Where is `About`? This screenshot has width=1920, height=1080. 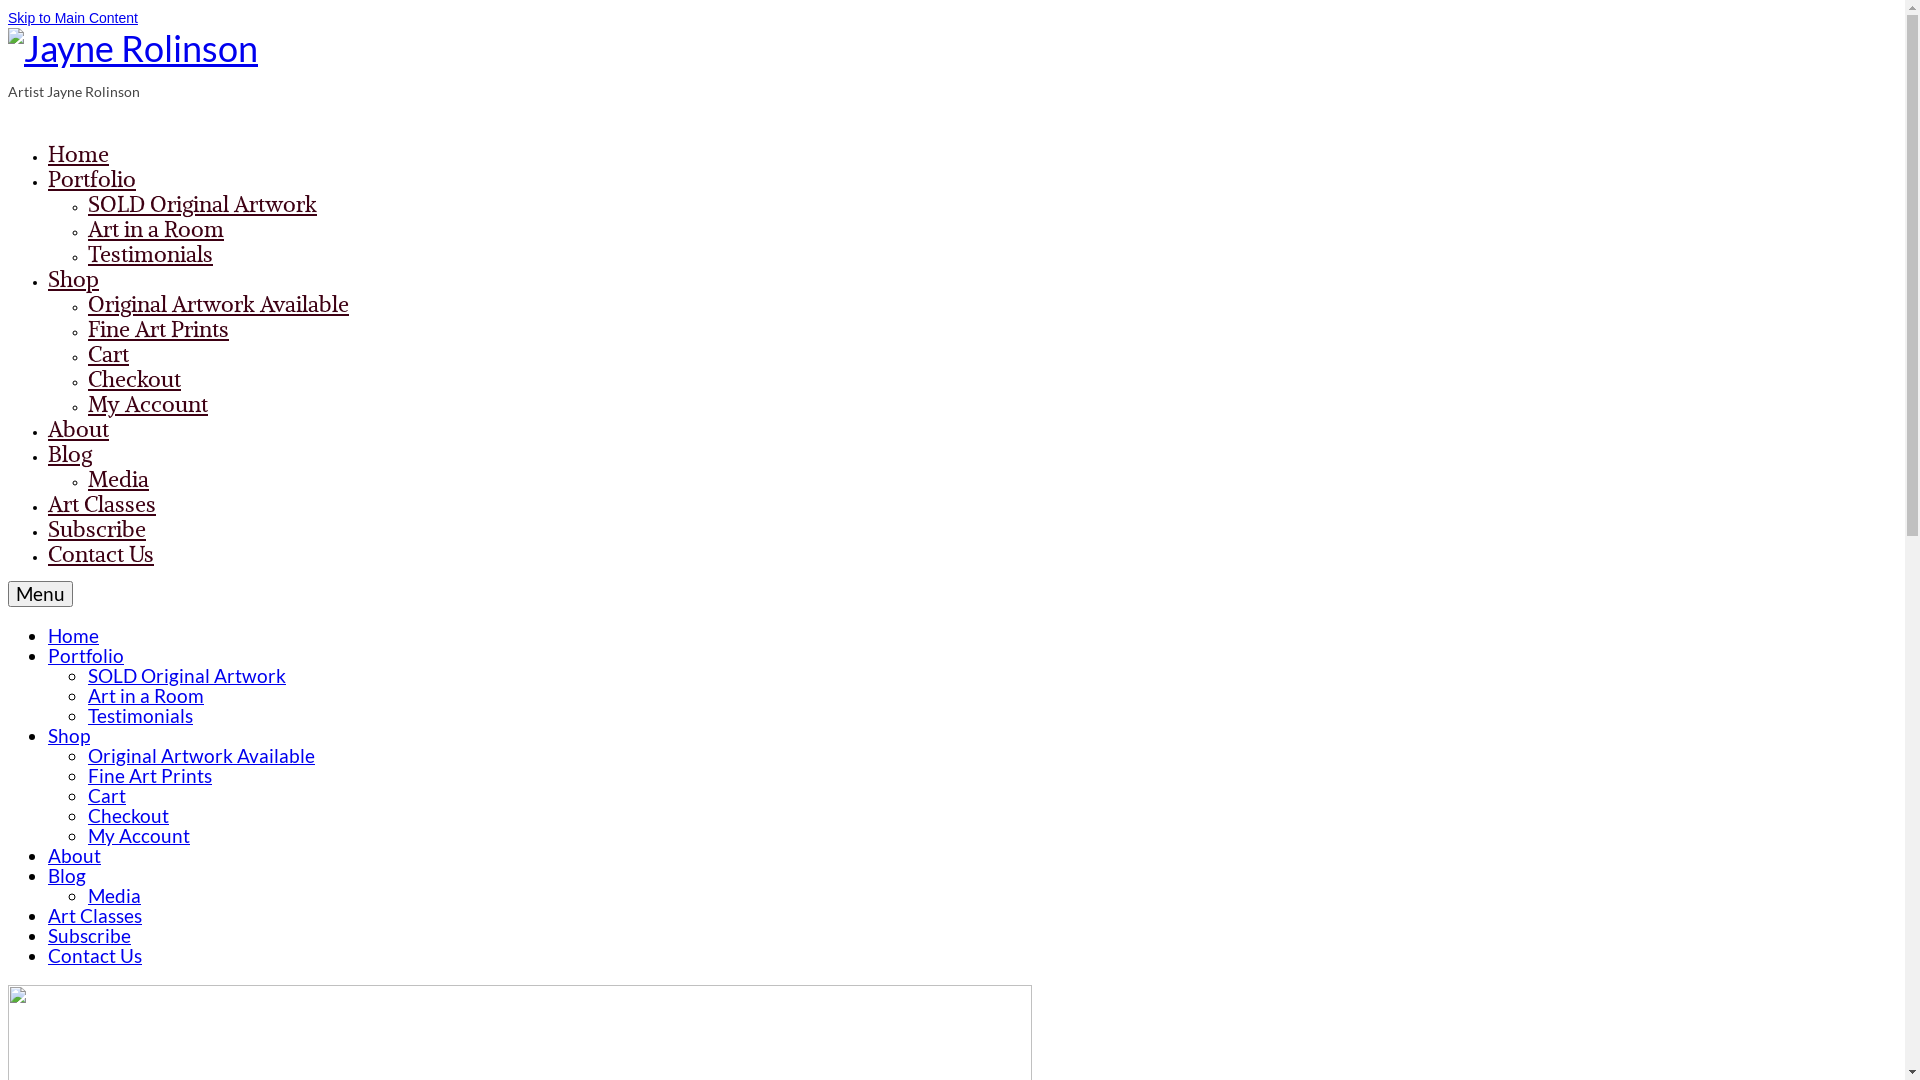 About is located at coordinates (78, 429).